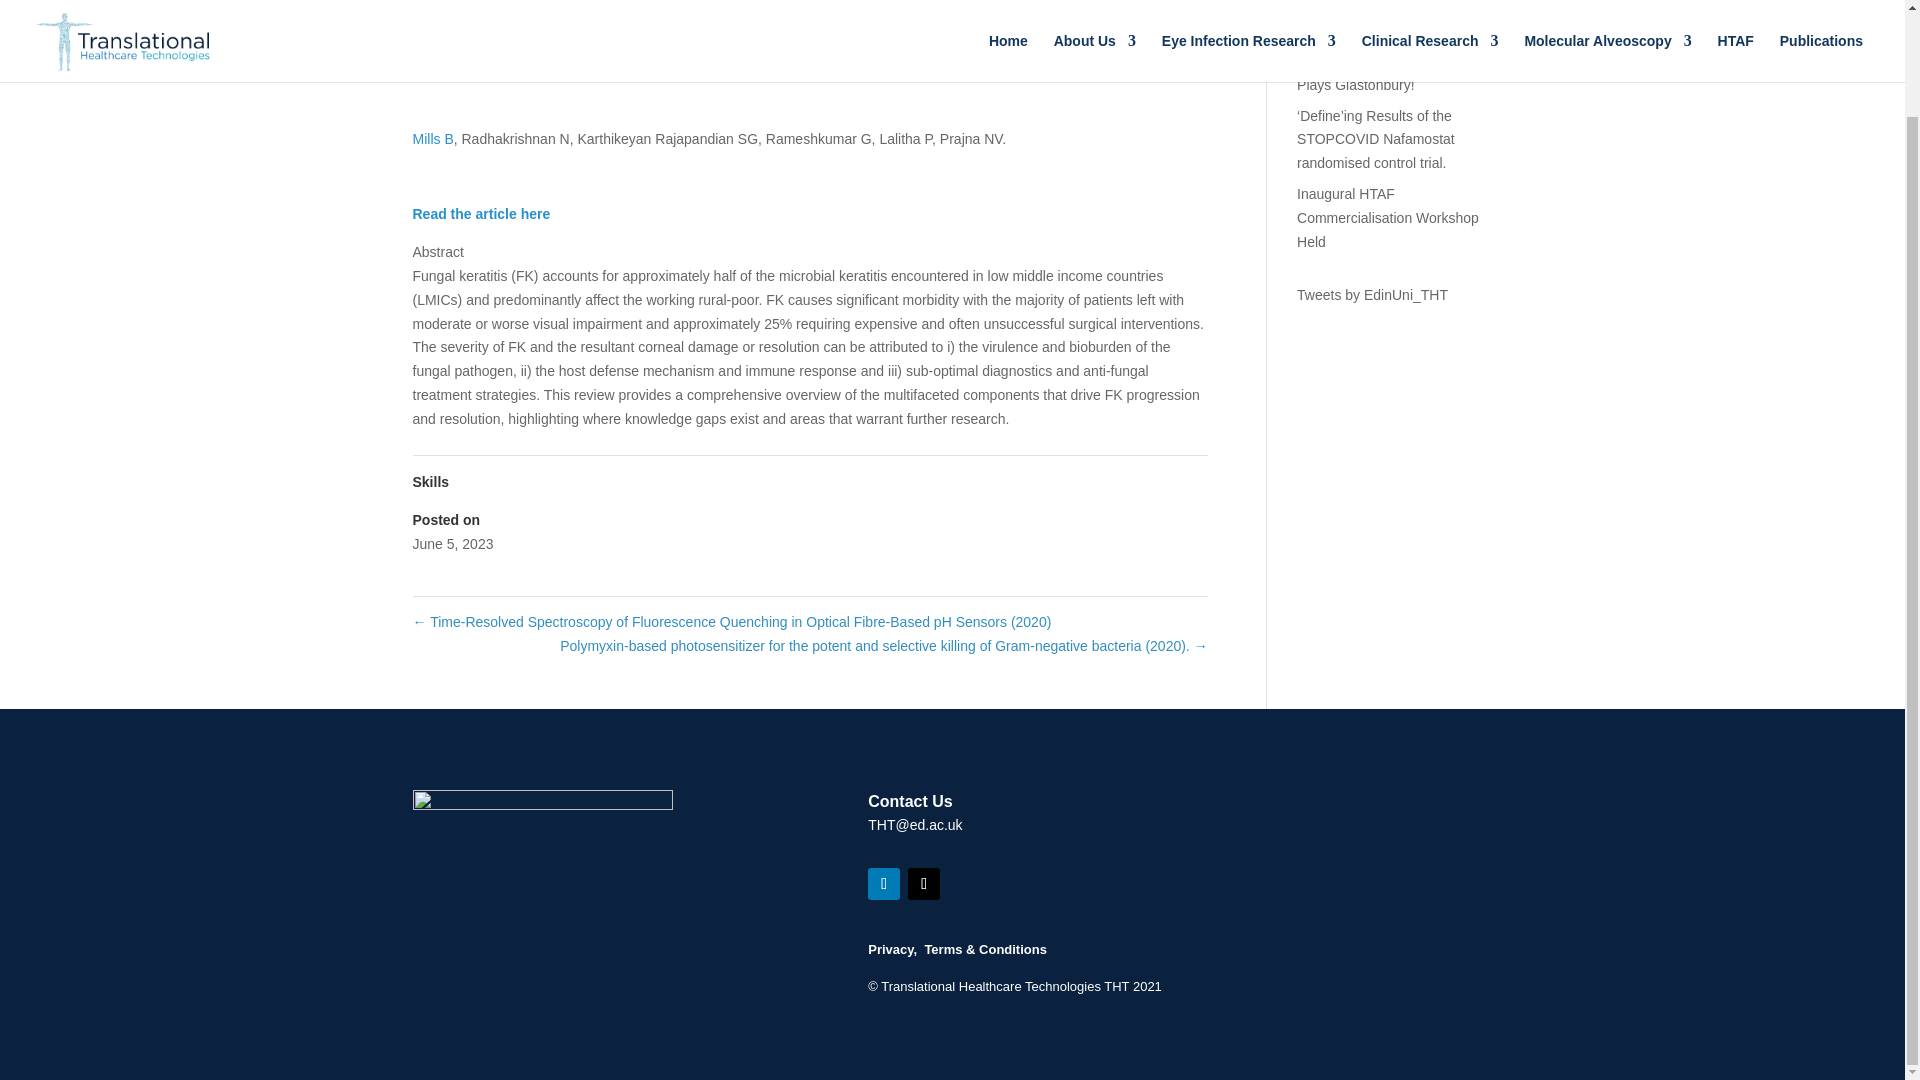  Describe the element at coordinates (1388, 72) in the screenshot. I see `The Robots are Coming: THT Plays Glastonbury!` at that location.